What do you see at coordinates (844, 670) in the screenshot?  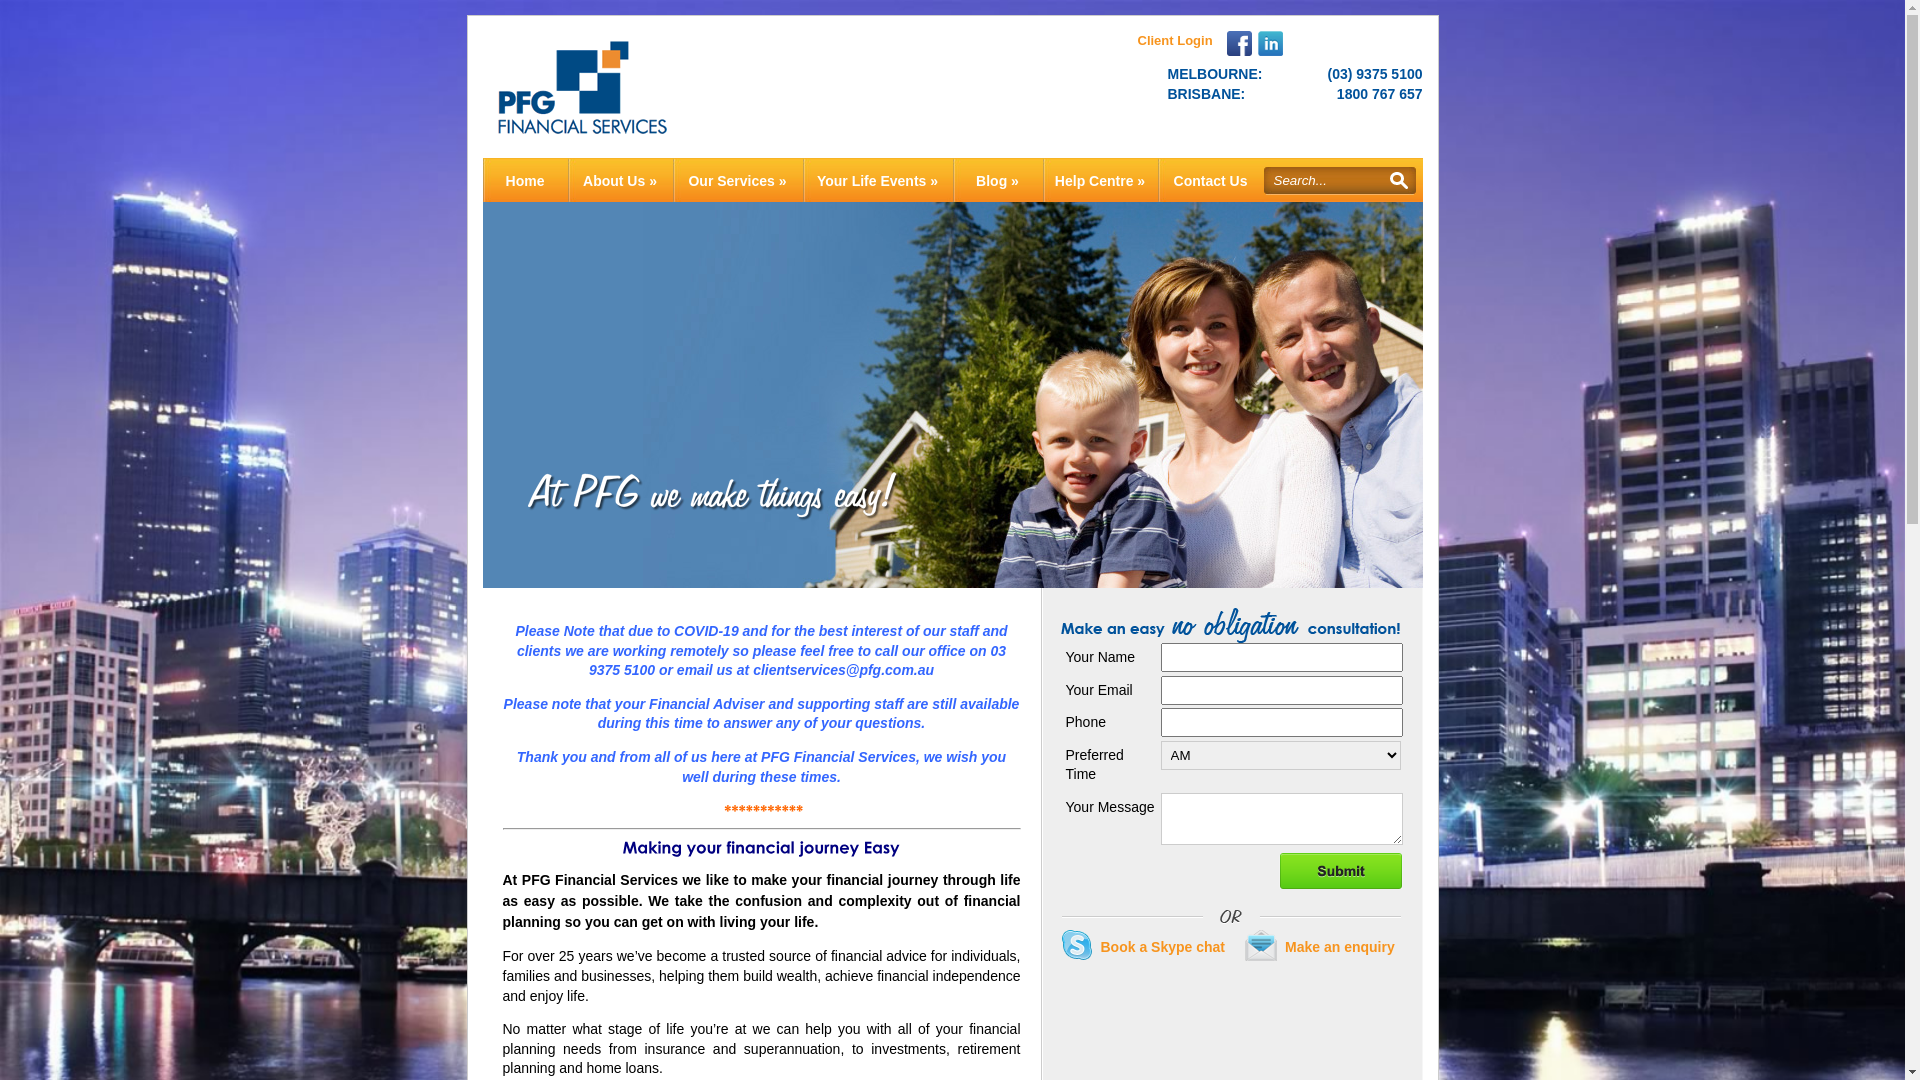 I see `clientservices@pfg.com.au` at bounding box center [844, 670].